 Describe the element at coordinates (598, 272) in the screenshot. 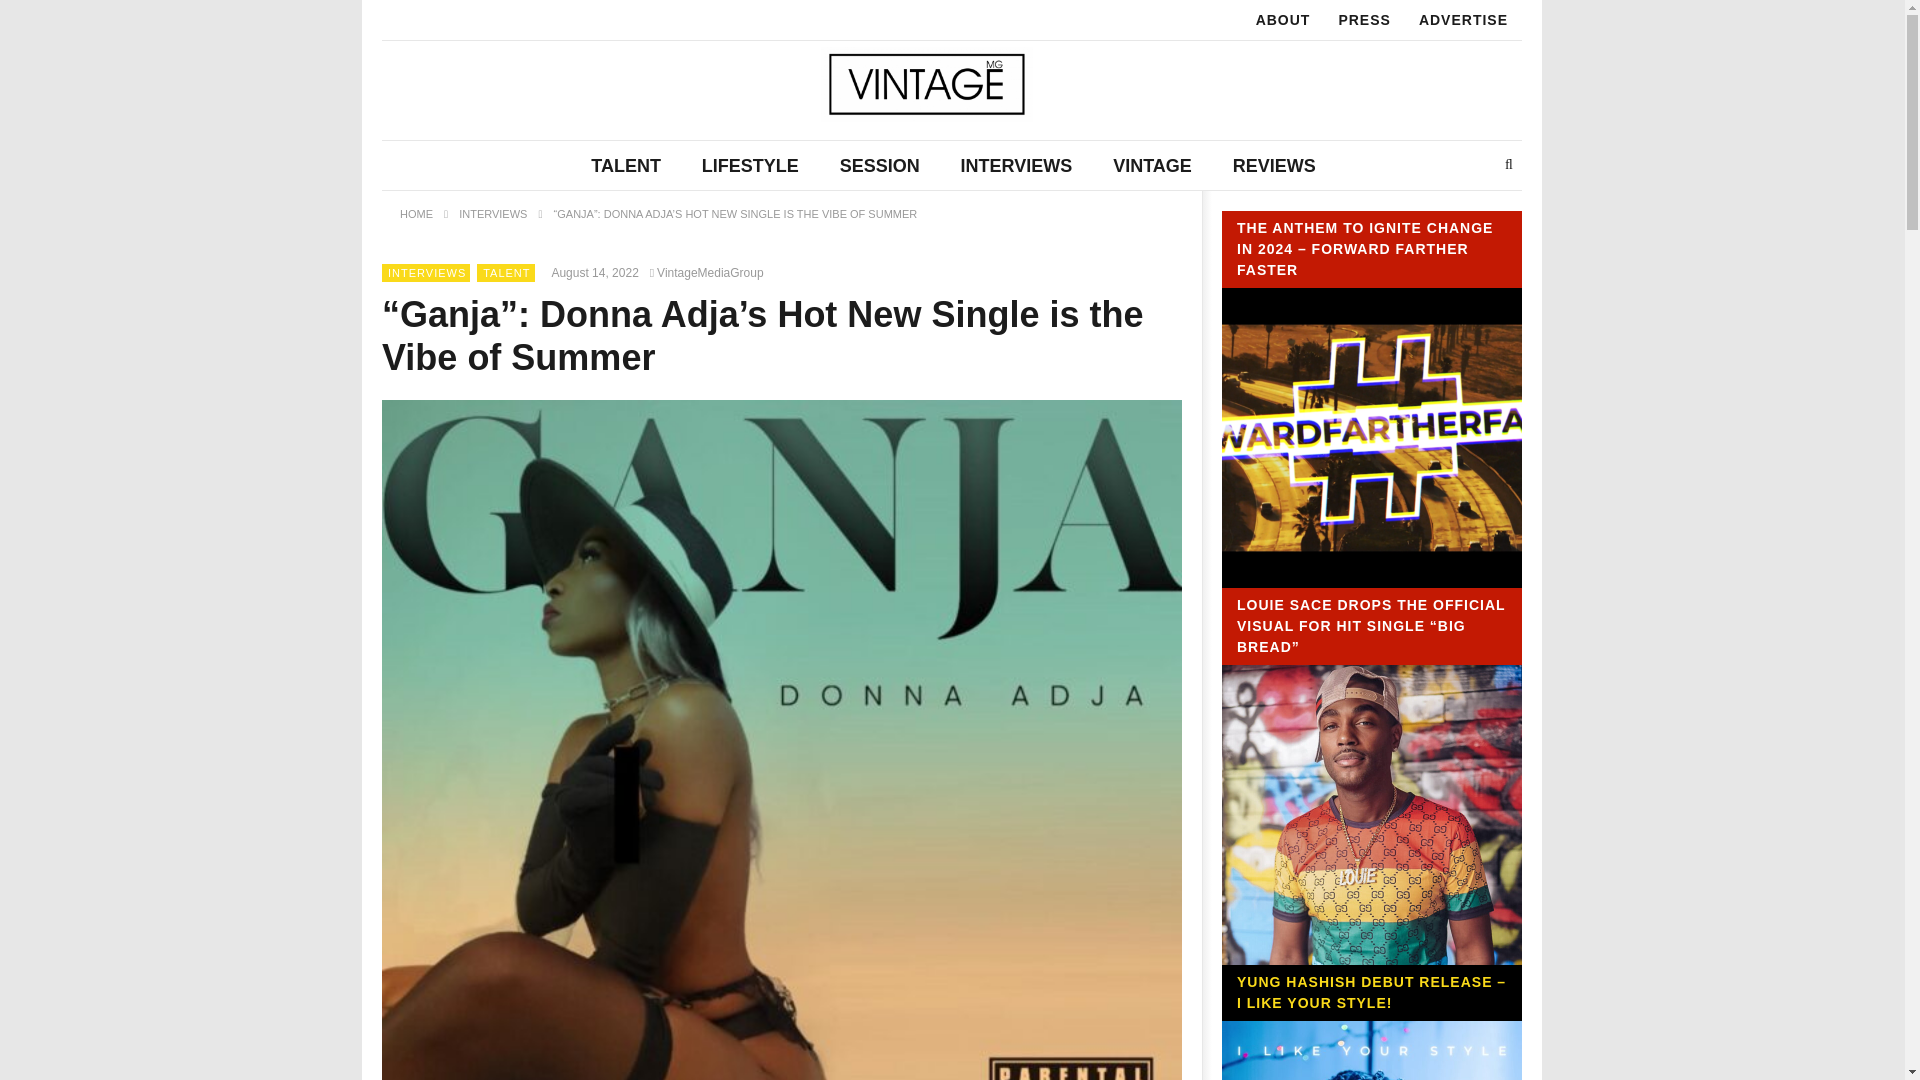

I see `August 14, 2022` at that location.